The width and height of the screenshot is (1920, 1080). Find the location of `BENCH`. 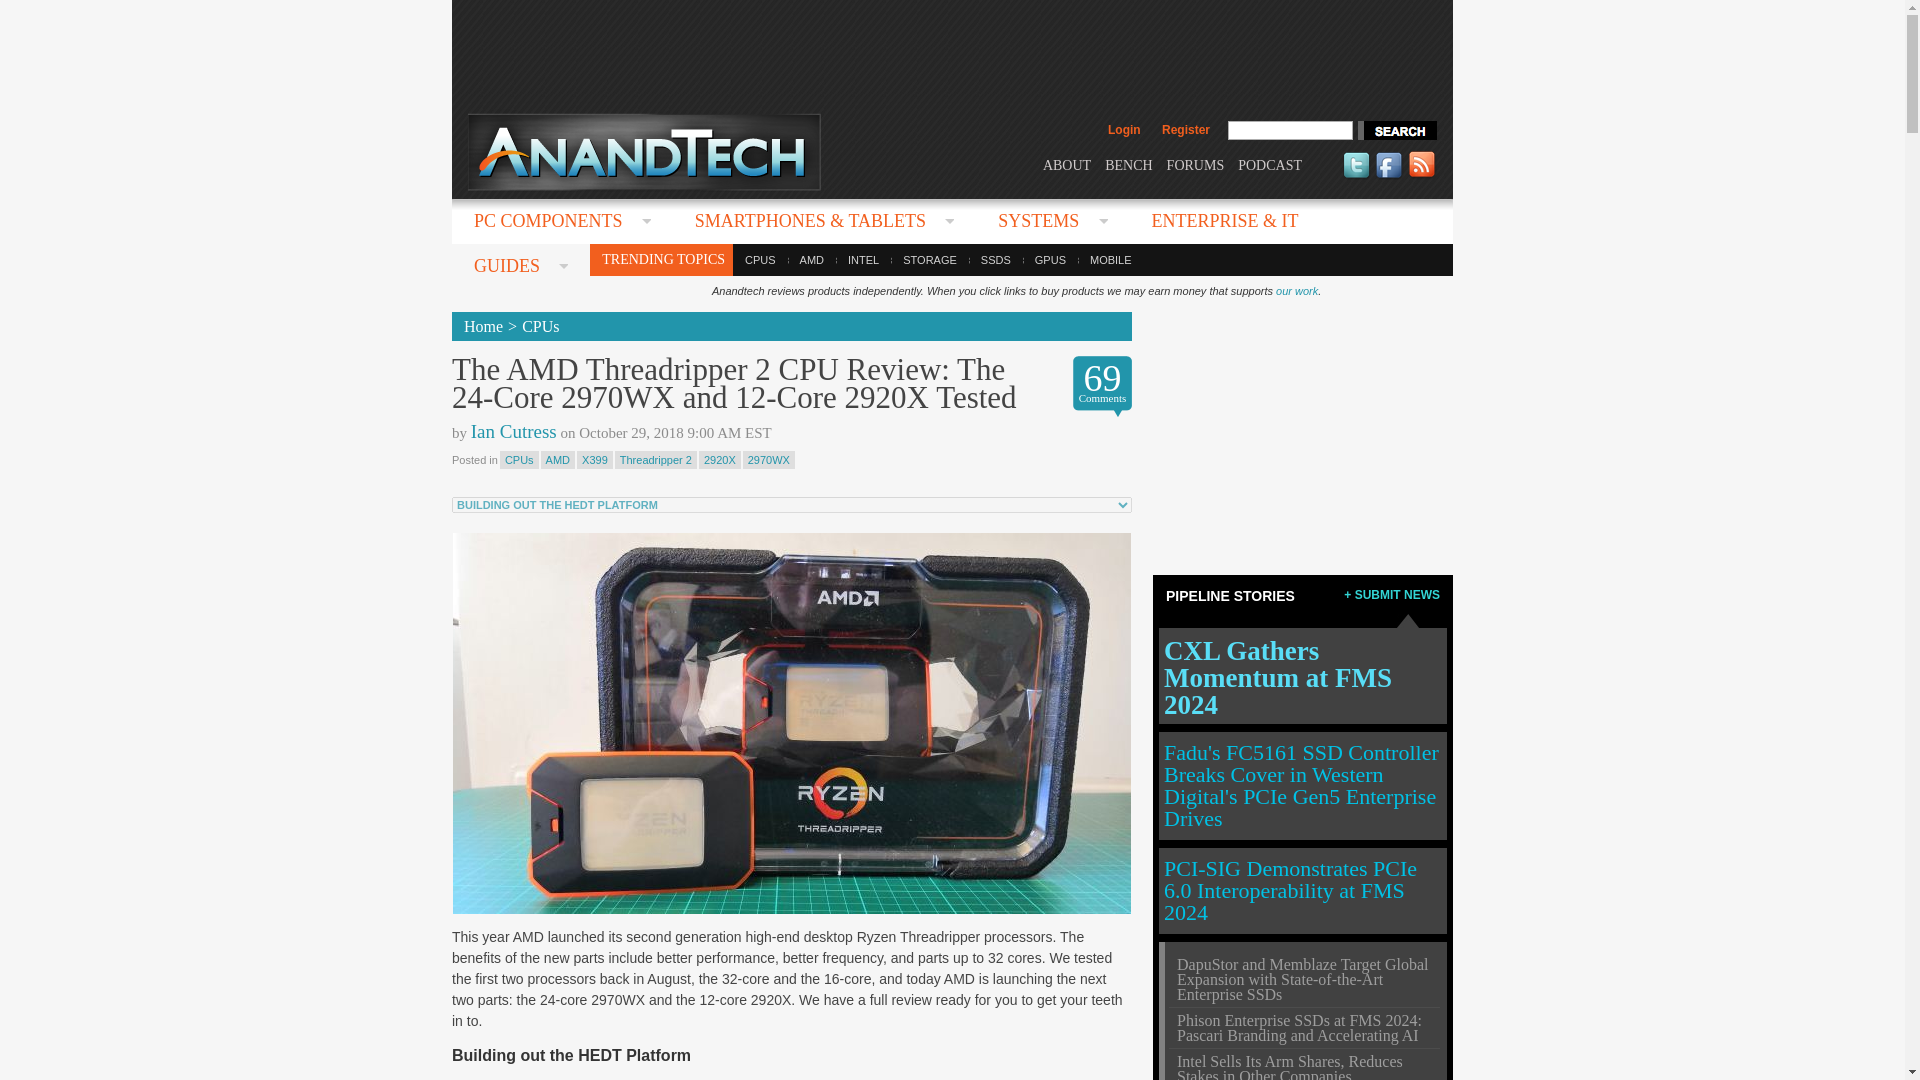

BENCH is located at coordinates (1128, 164).